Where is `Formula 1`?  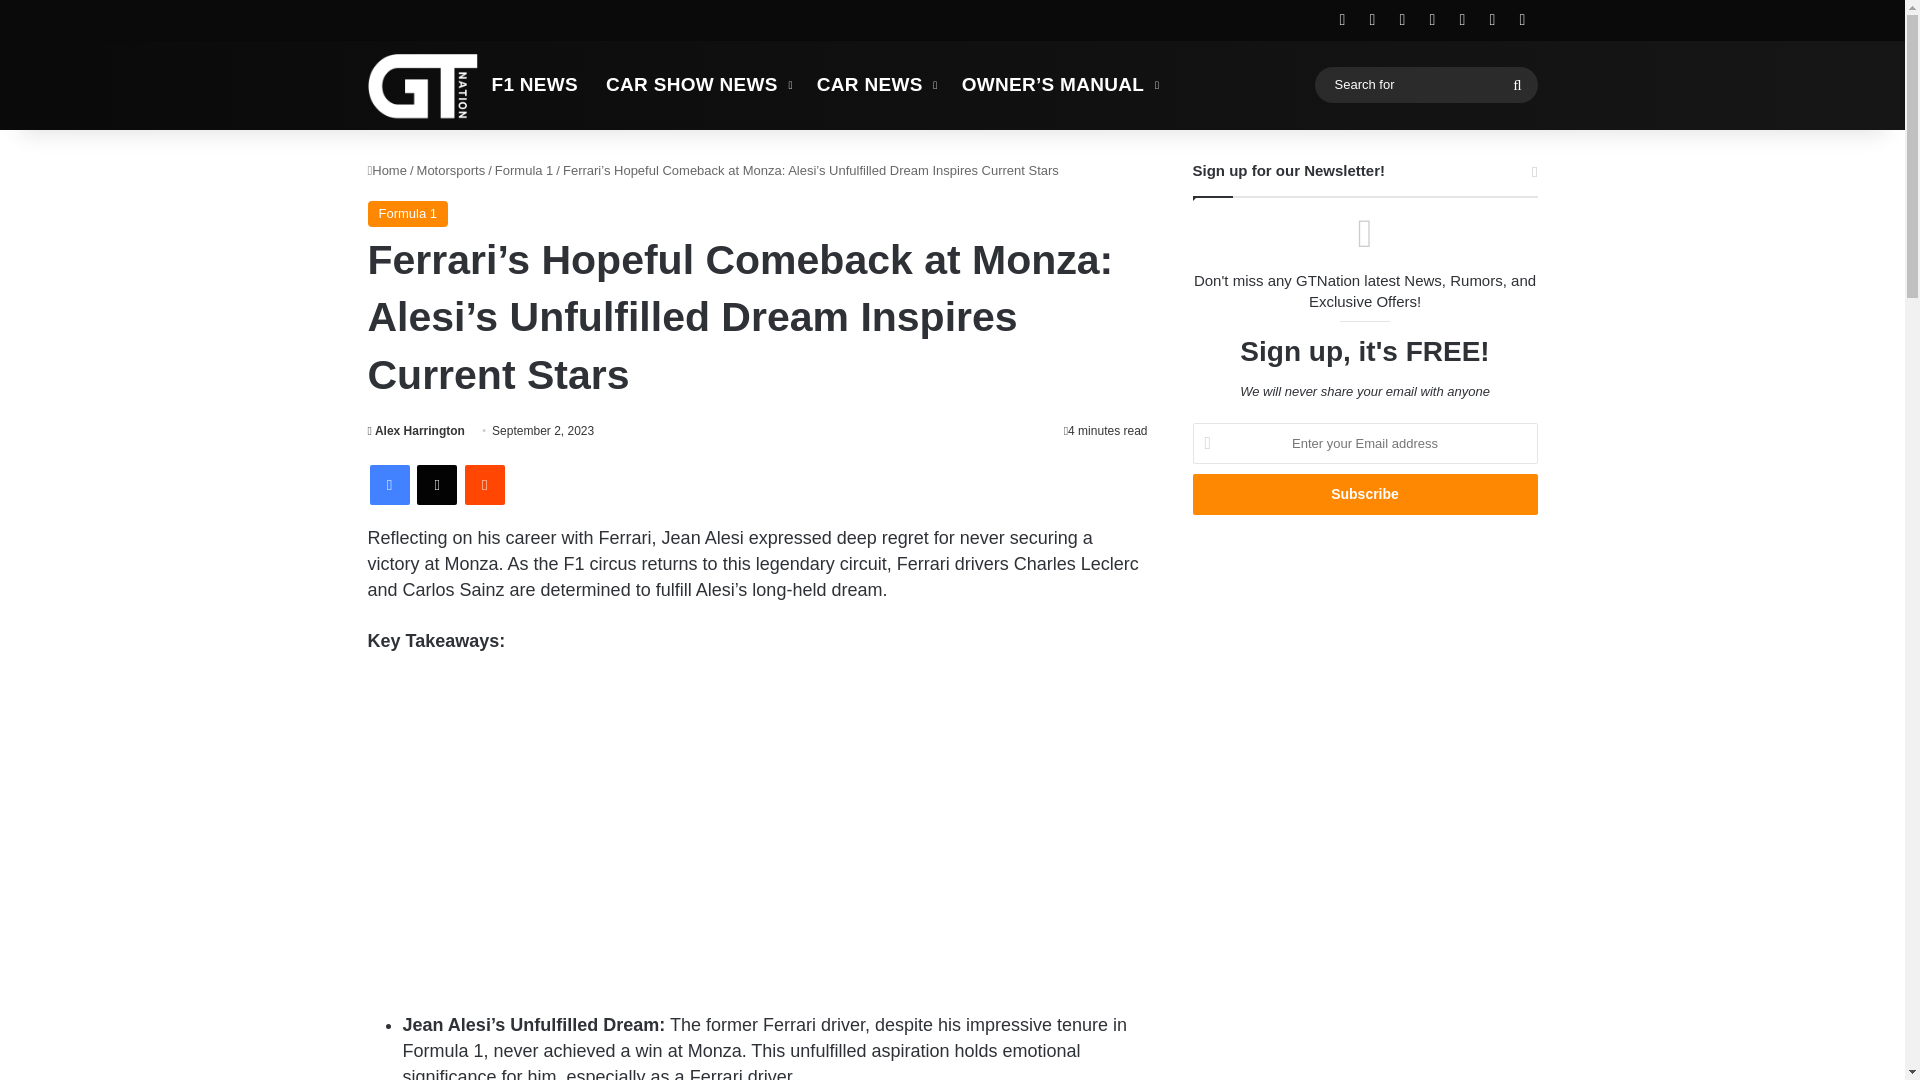 Formula 1 is located at coordinates (524, 170).